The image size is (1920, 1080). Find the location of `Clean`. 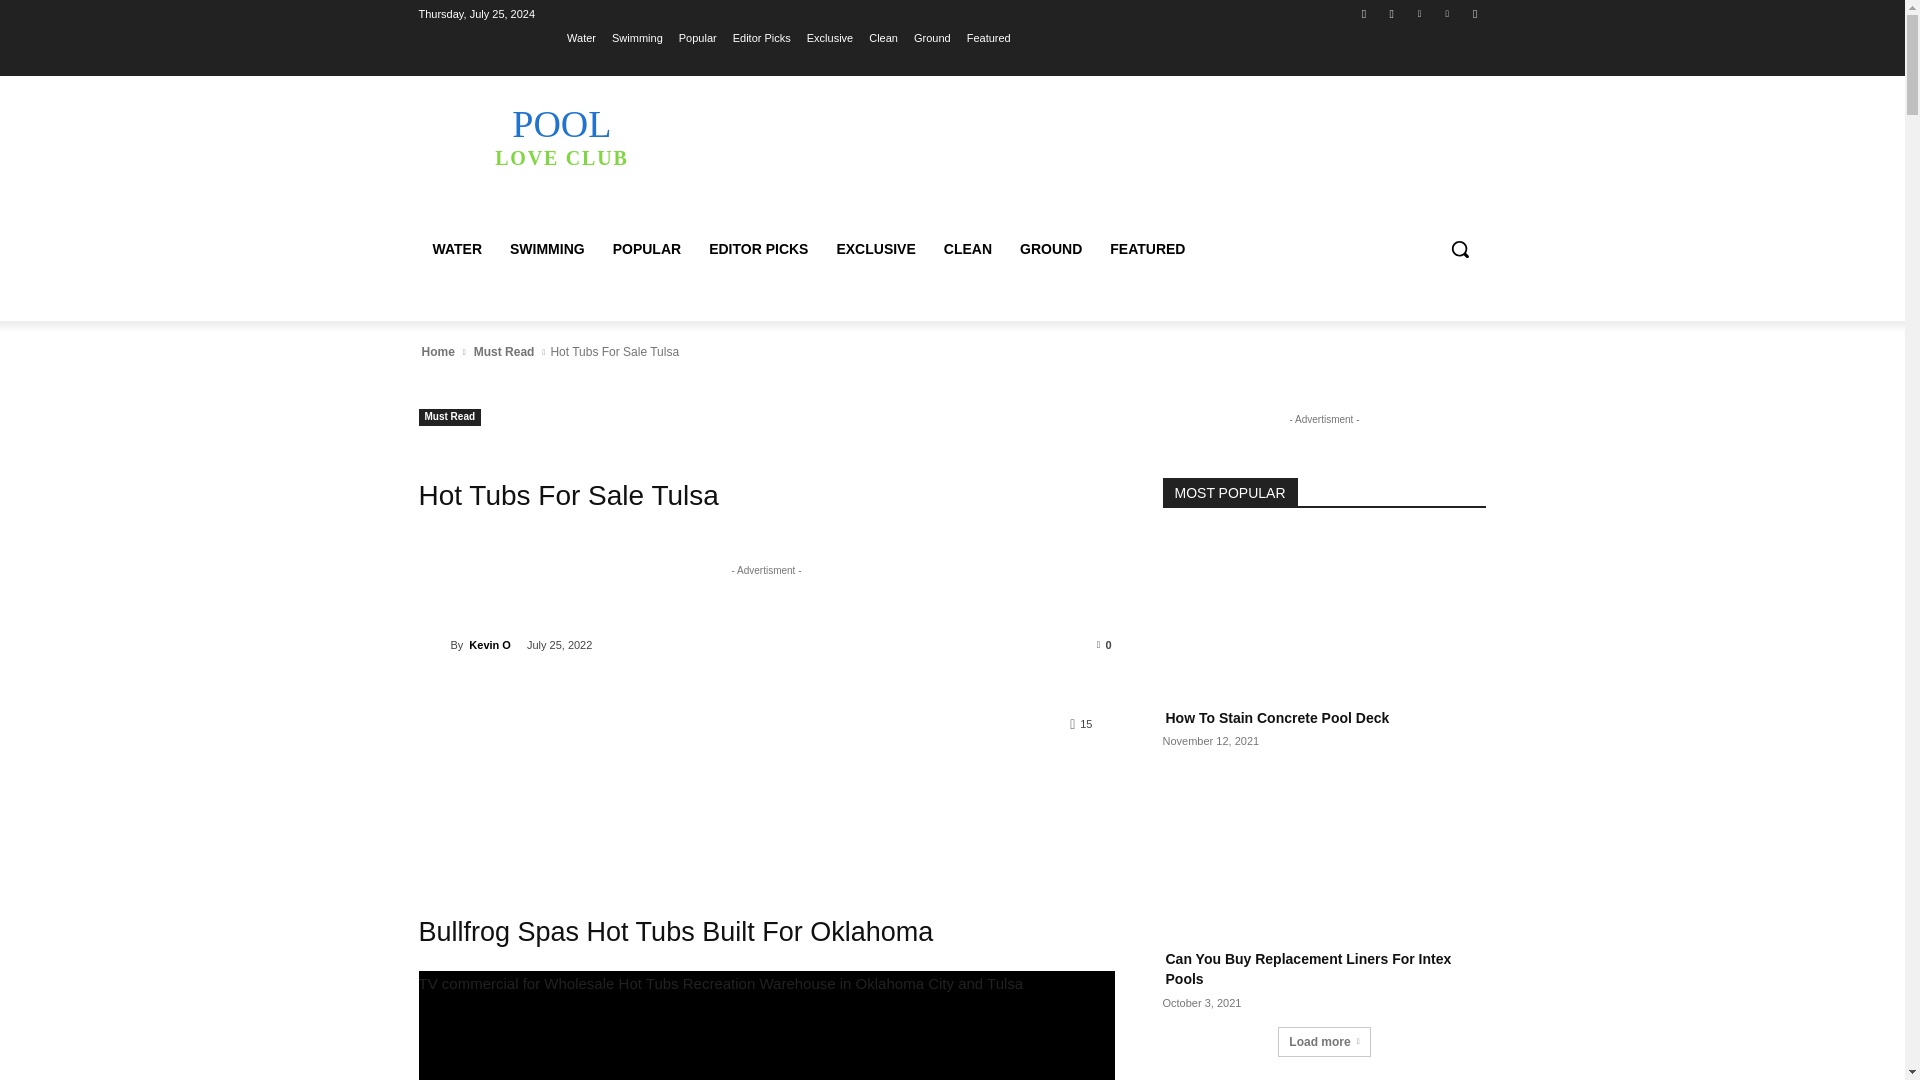

Clean is located at coordinates (884, 37).